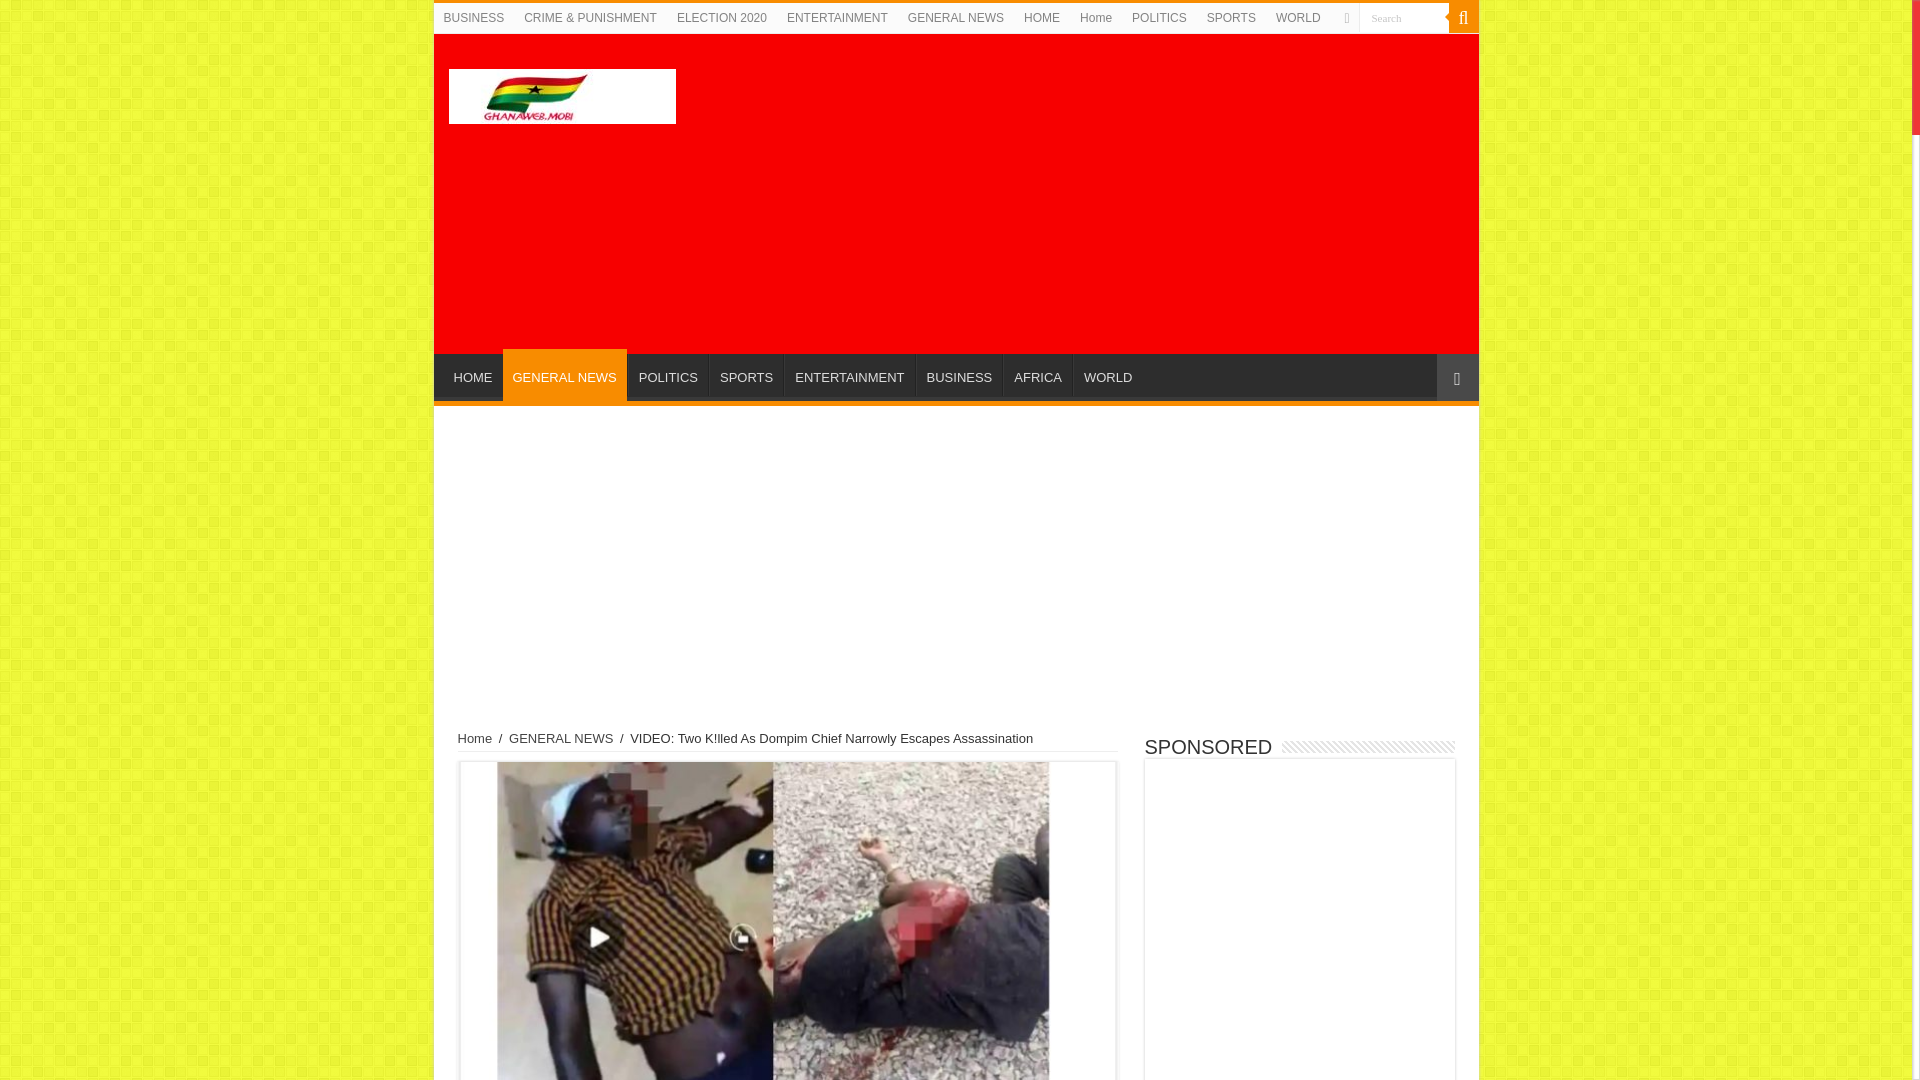 Image resolution: width=1920 pixels, height=1080 pixels. What do you see at coordinates (958, 375) in the screenshot?
I see `BUSINESS` at bounding box center [958, 375].